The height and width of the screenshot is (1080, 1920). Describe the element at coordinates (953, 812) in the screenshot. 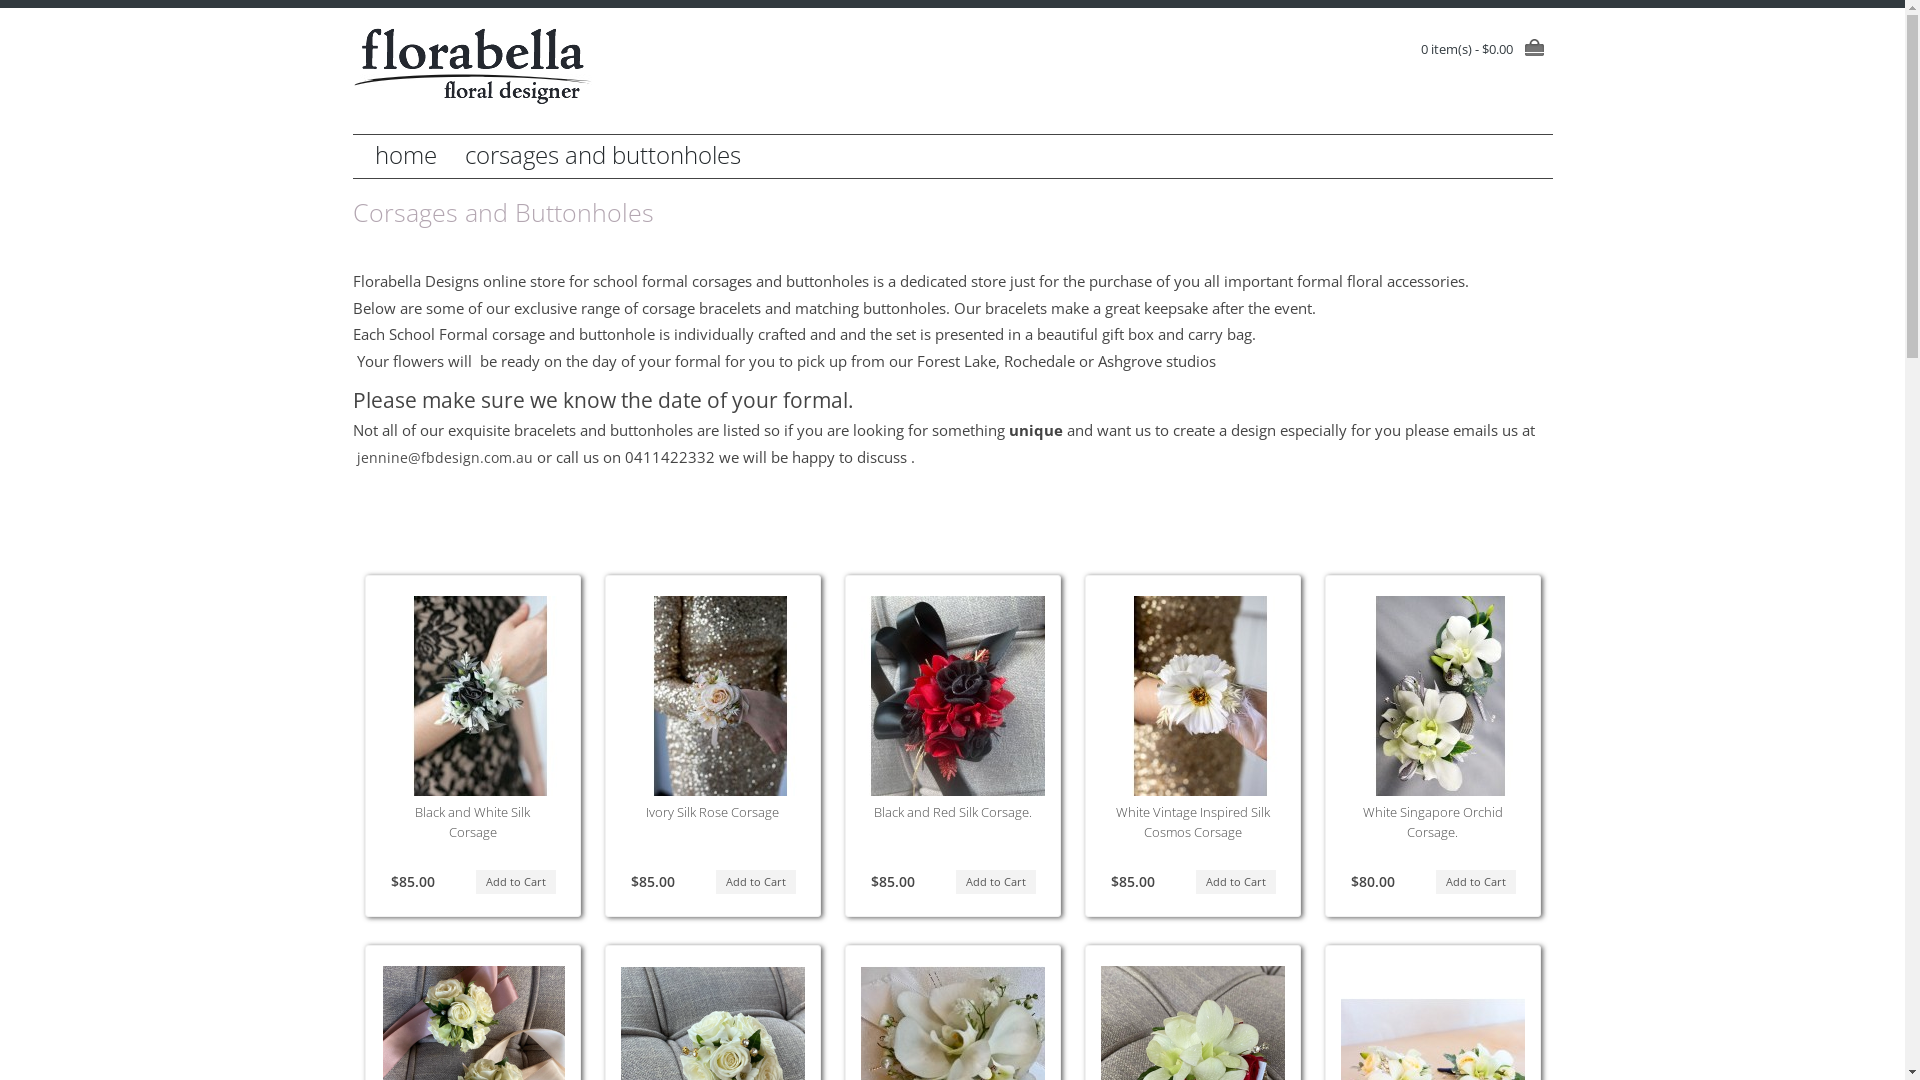

I see `Black and Red Silk Corsage.` at that location.